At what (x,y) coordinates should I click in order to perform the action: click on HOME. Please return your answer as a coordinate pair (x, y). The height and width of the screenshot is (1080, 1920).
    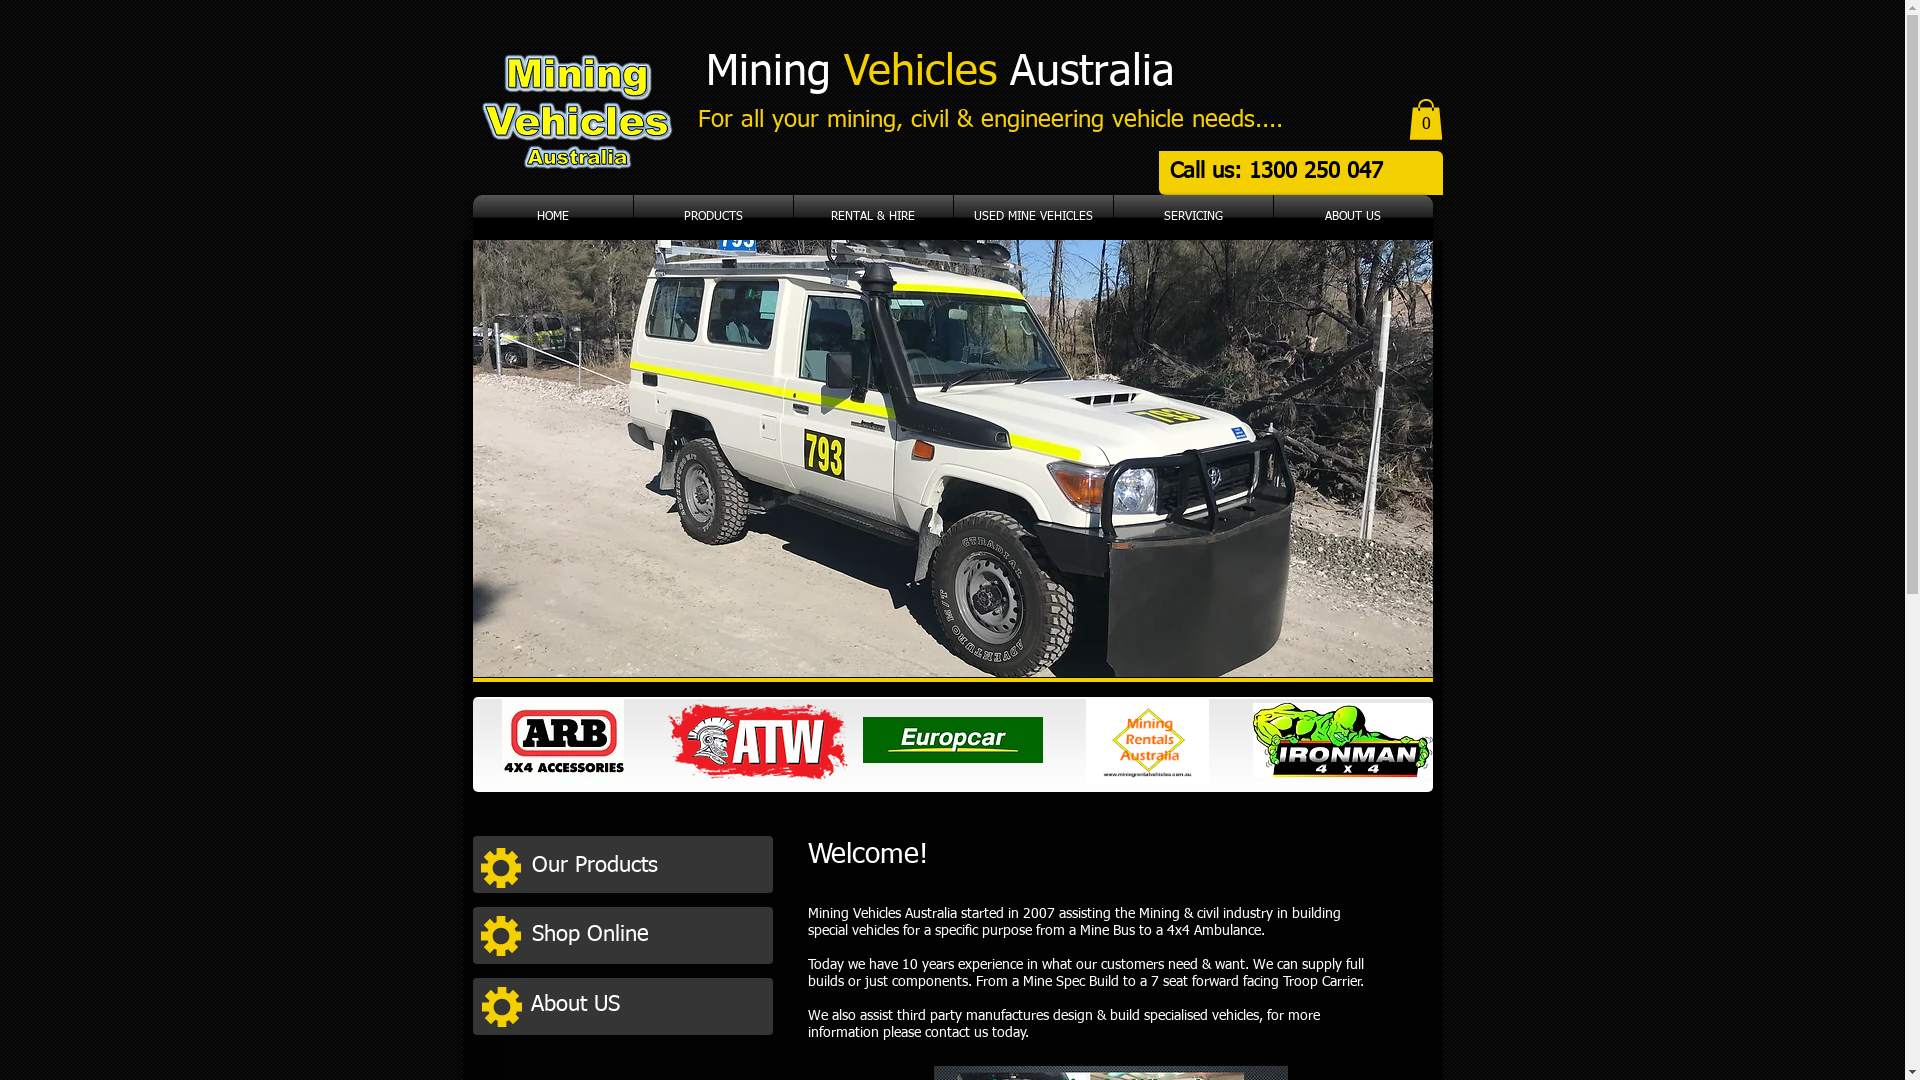
    Looking at the image, I should click on (552, 218).